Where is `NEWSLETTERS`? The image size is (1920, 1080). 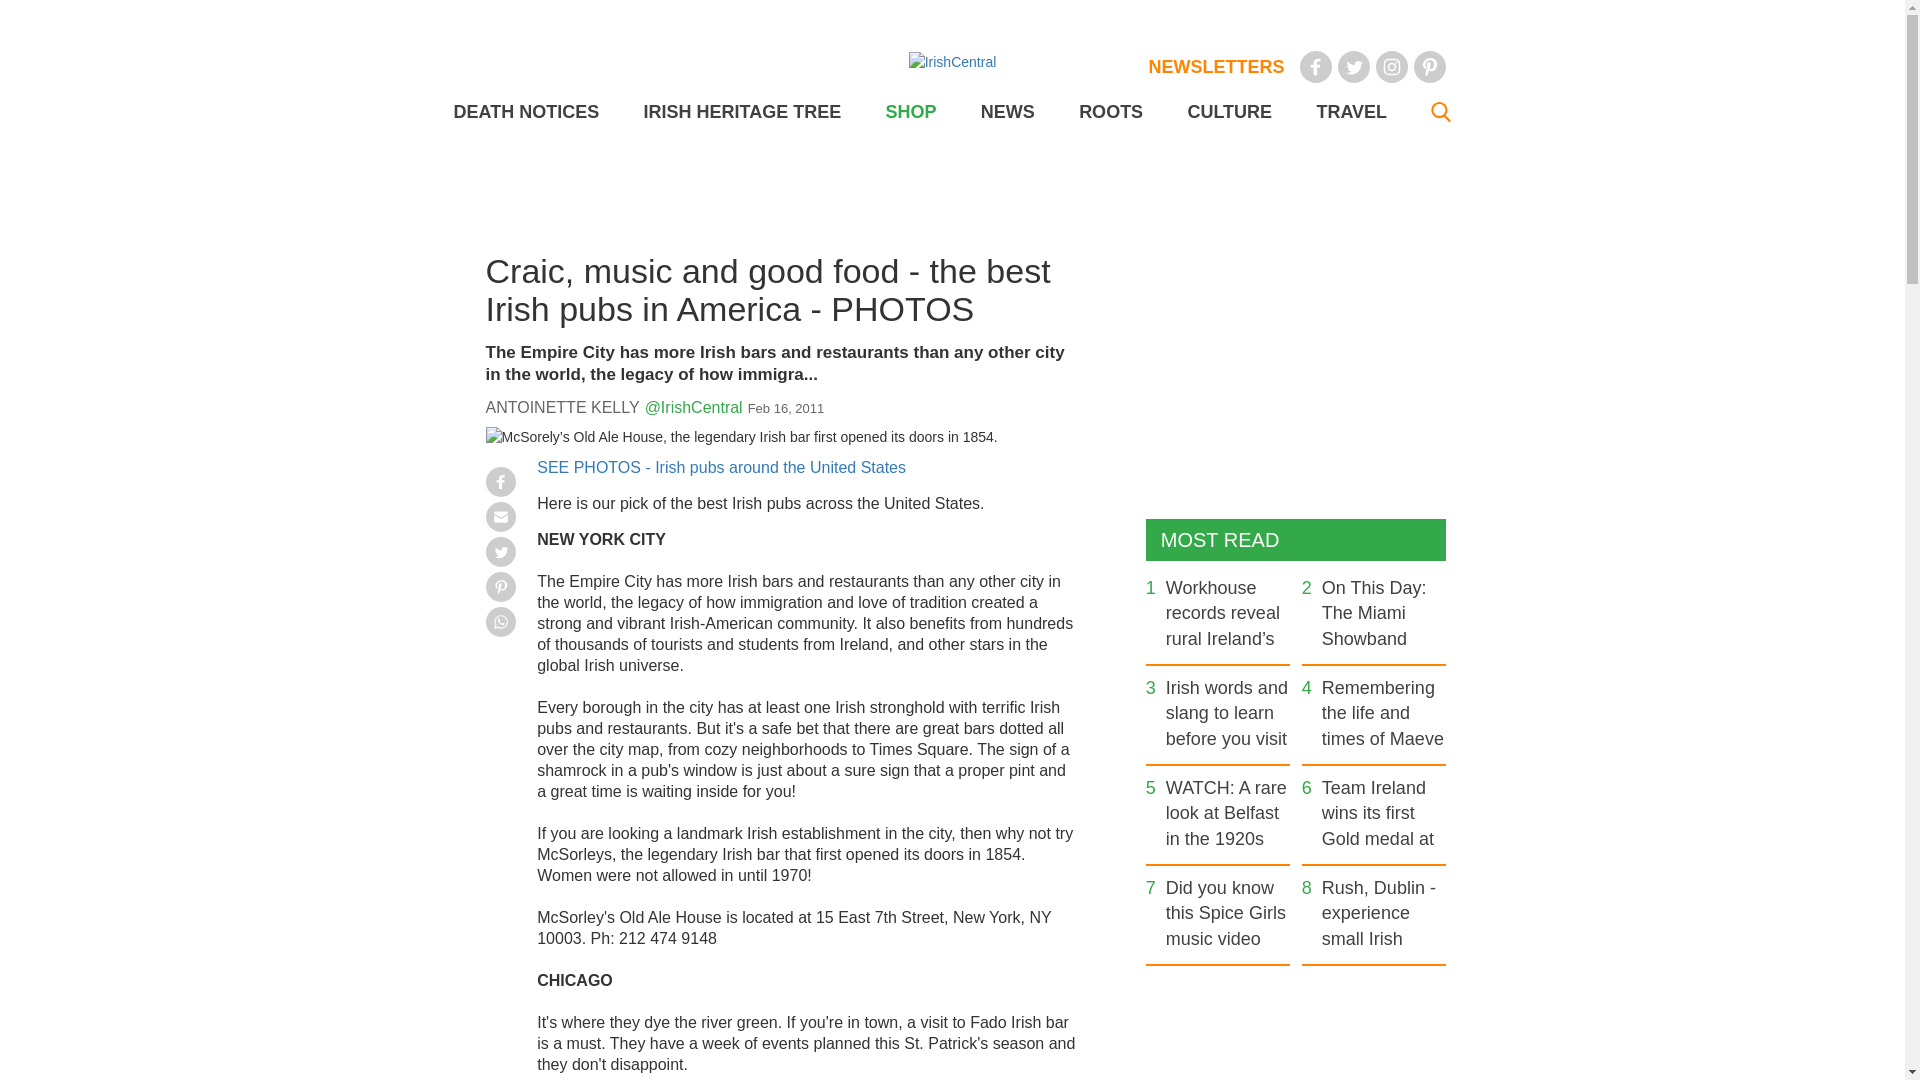 NEWSLETTERS is located at coordinates (1216, 66).